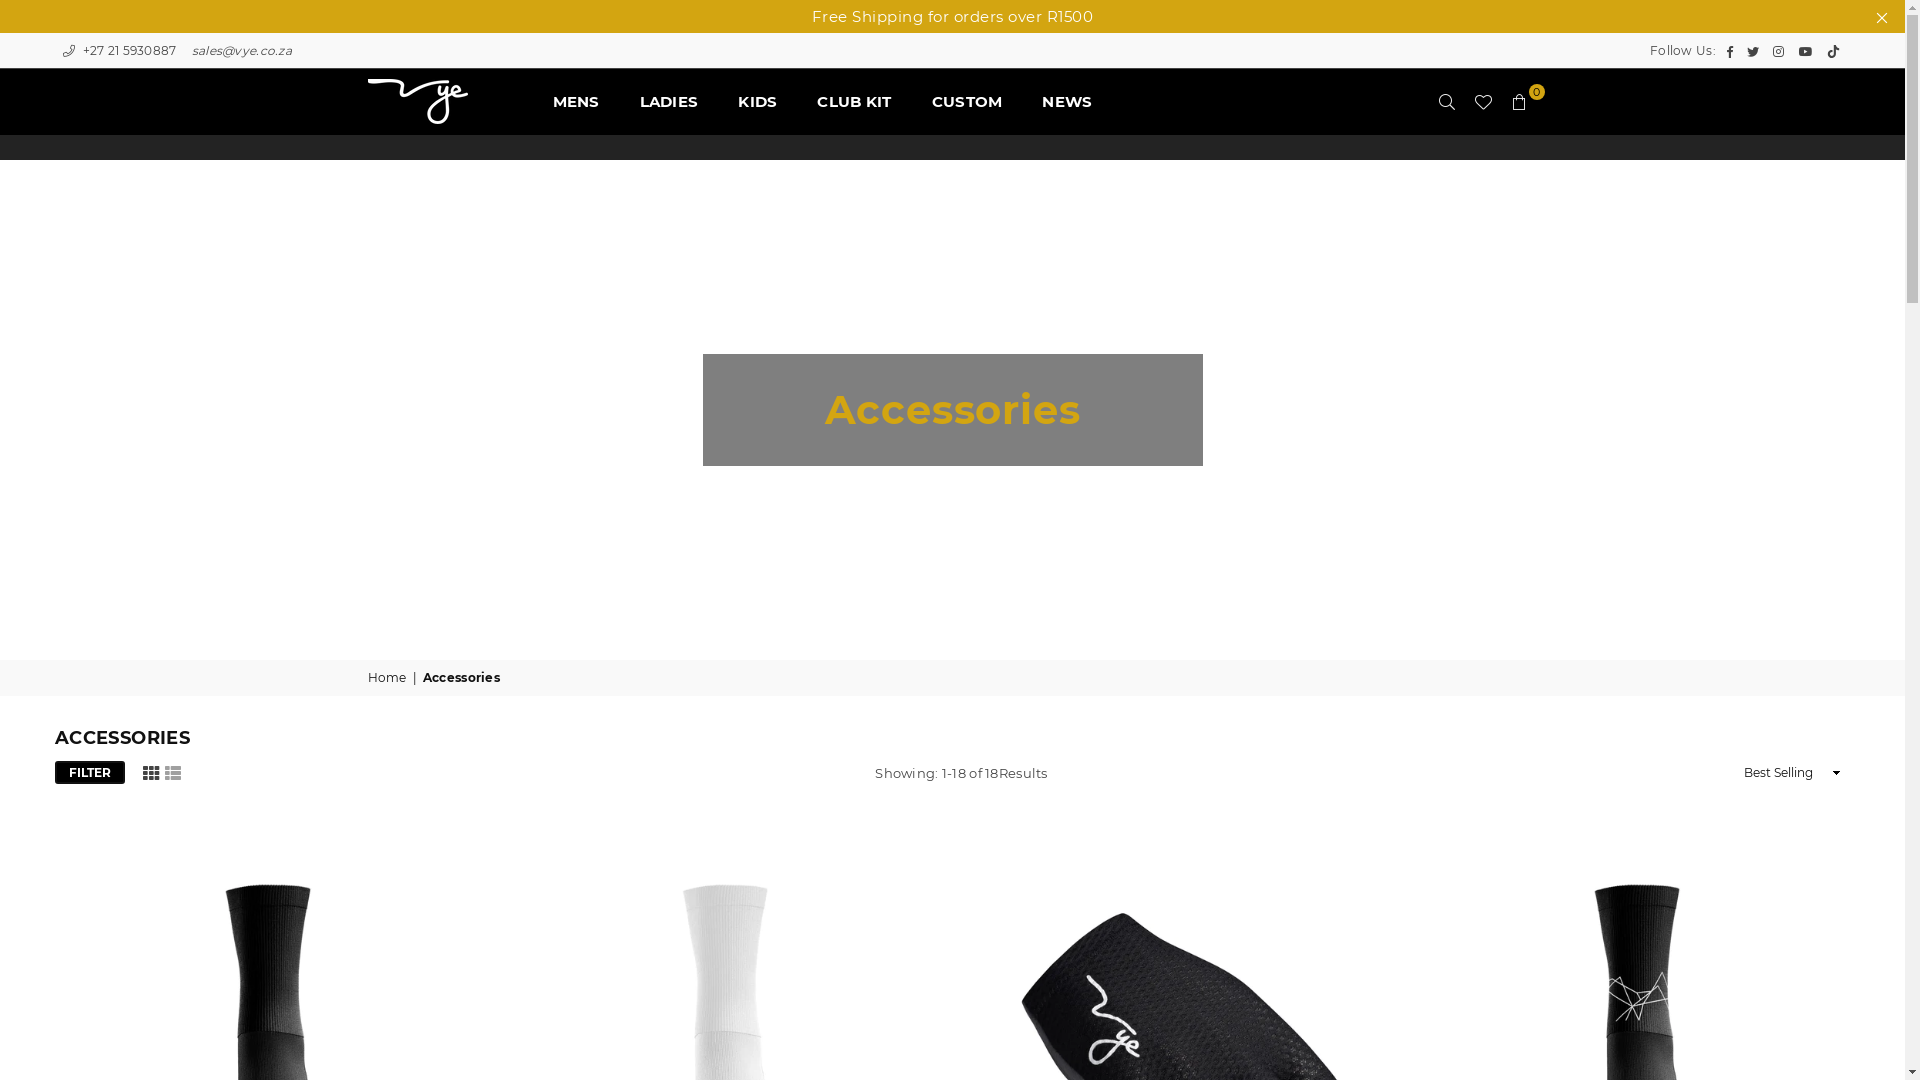 The width and height of the screenshot is (1920, 1080). Describe the element at coordinates (453, 102) in the screenshot. I see `VYE` at that location.